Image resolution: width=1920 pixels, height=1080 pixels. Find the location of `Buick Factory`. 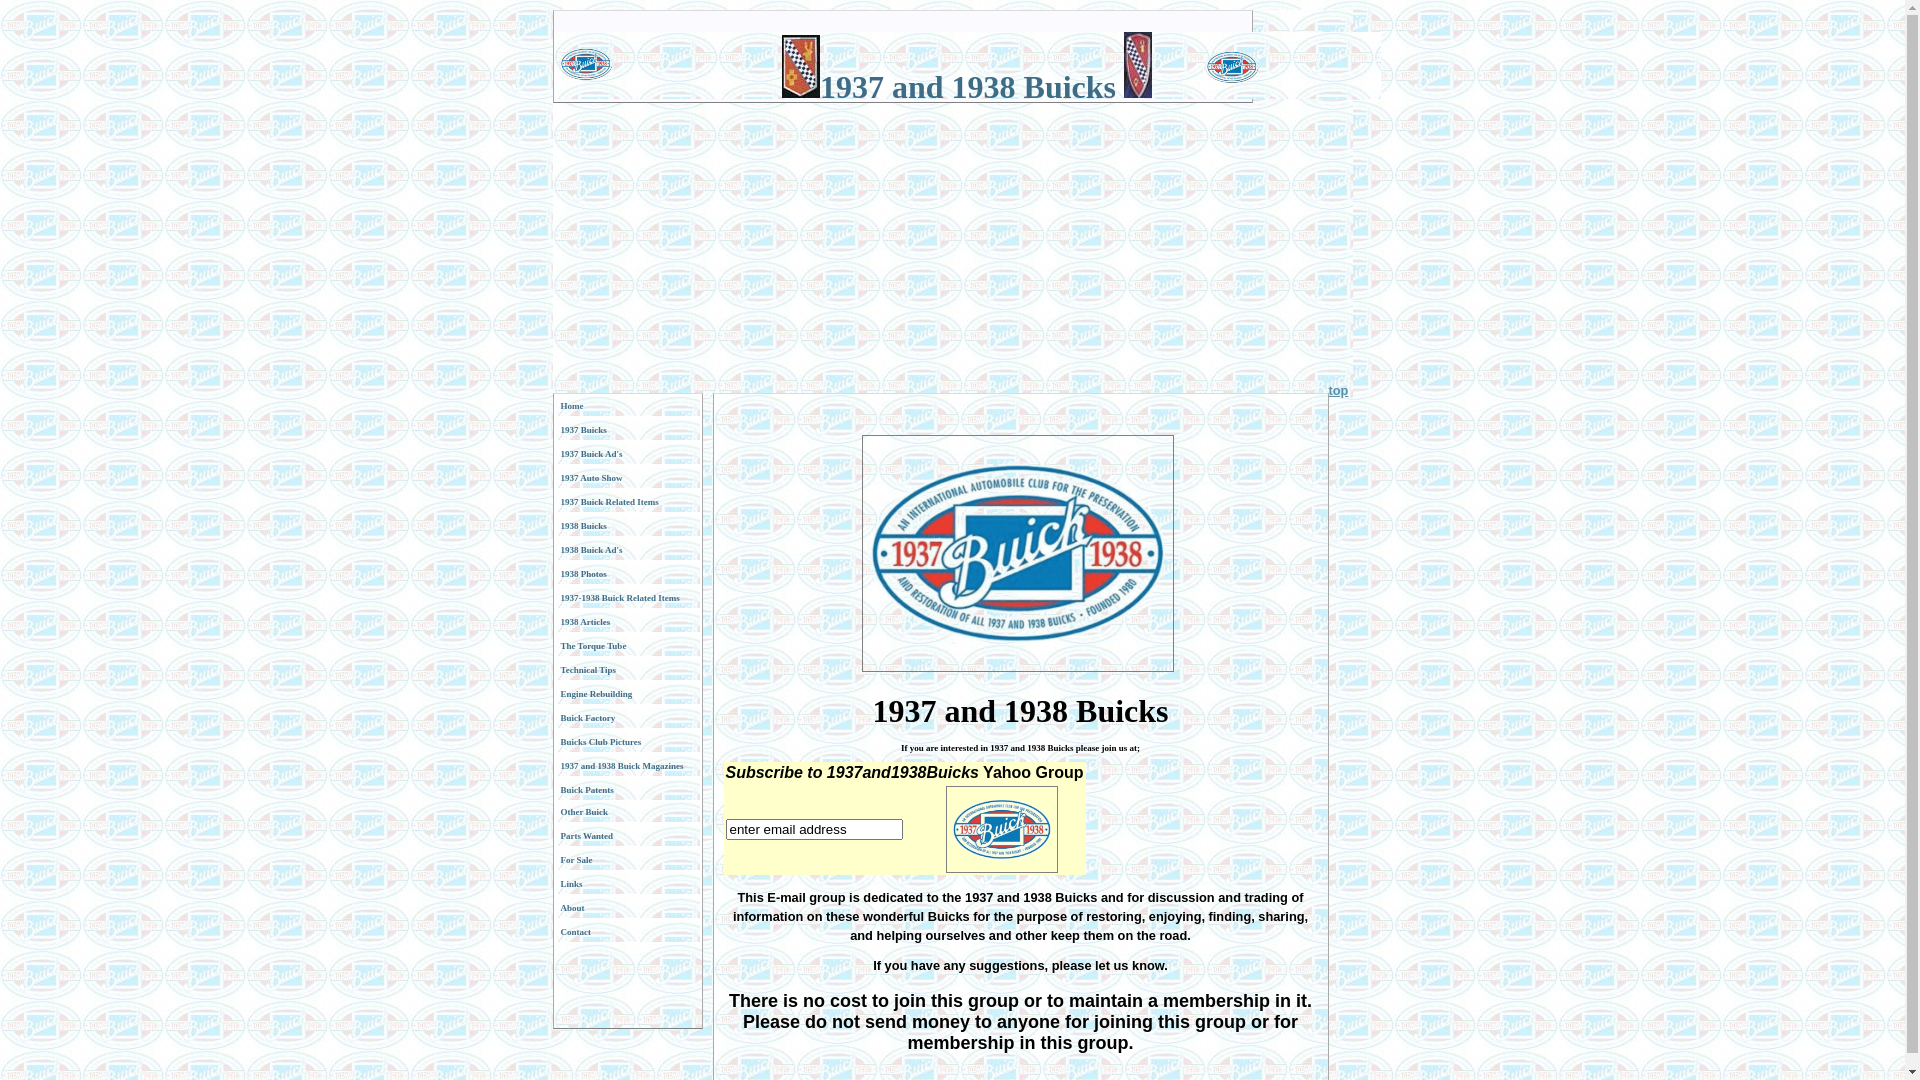

Buick Factory is located at coordinates (627, 718).